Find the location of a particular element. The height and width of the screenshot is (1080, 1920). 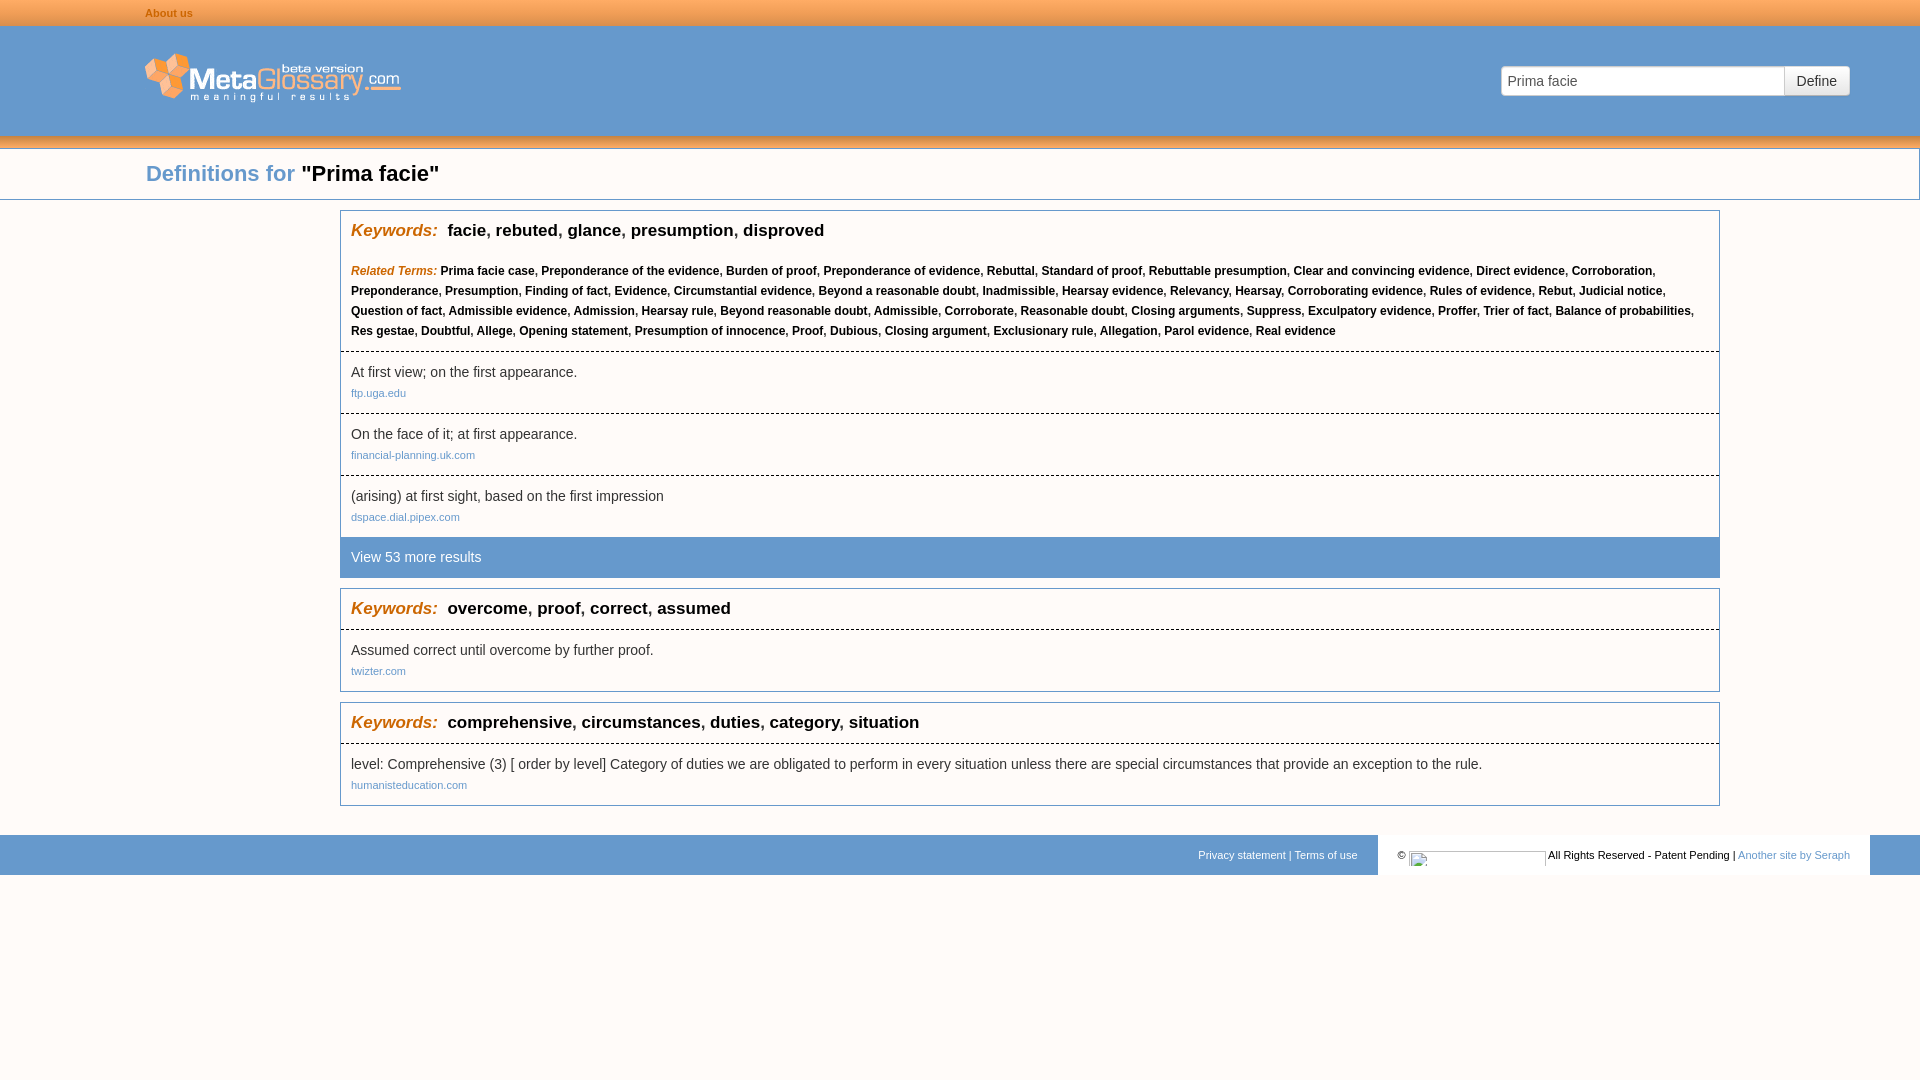

facie is located at coordinates (466, 230).